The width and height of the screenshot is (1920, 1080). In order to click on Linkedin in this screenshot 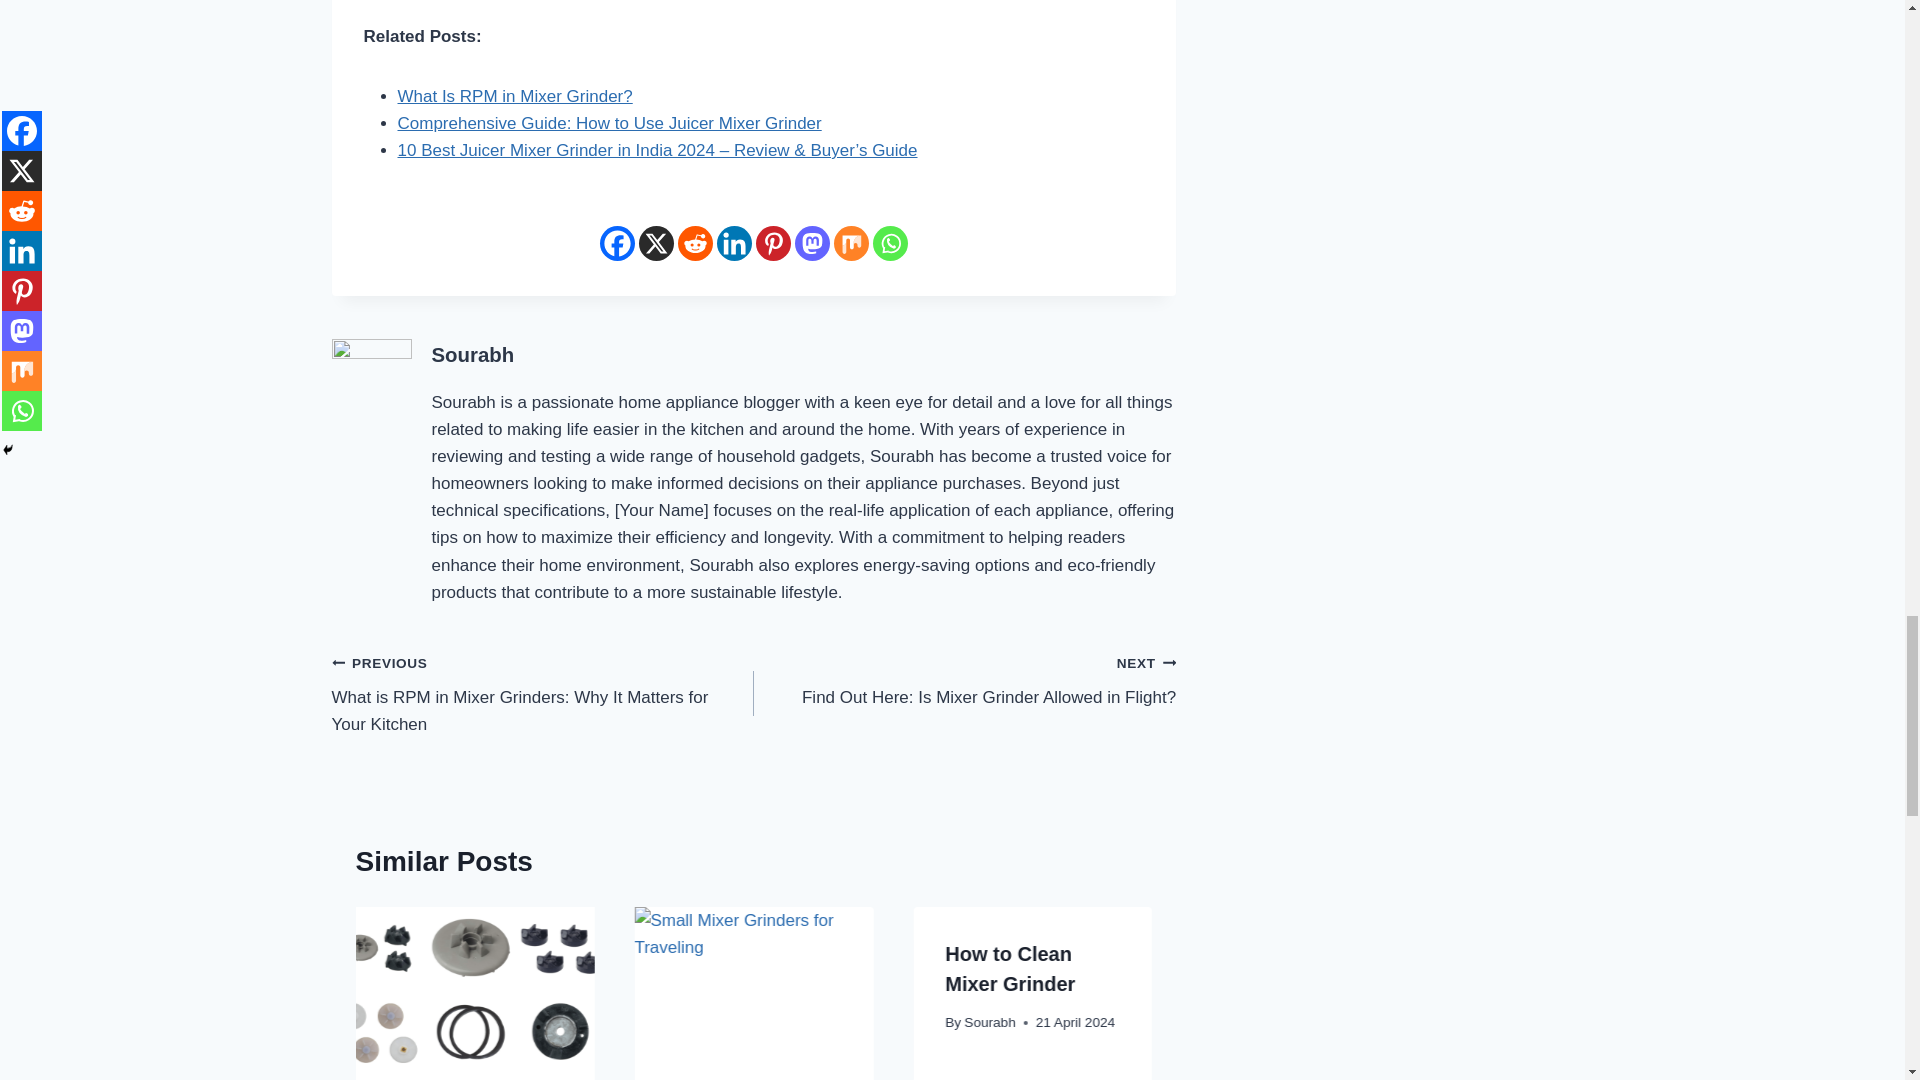, I will do `click(734, 243)`.